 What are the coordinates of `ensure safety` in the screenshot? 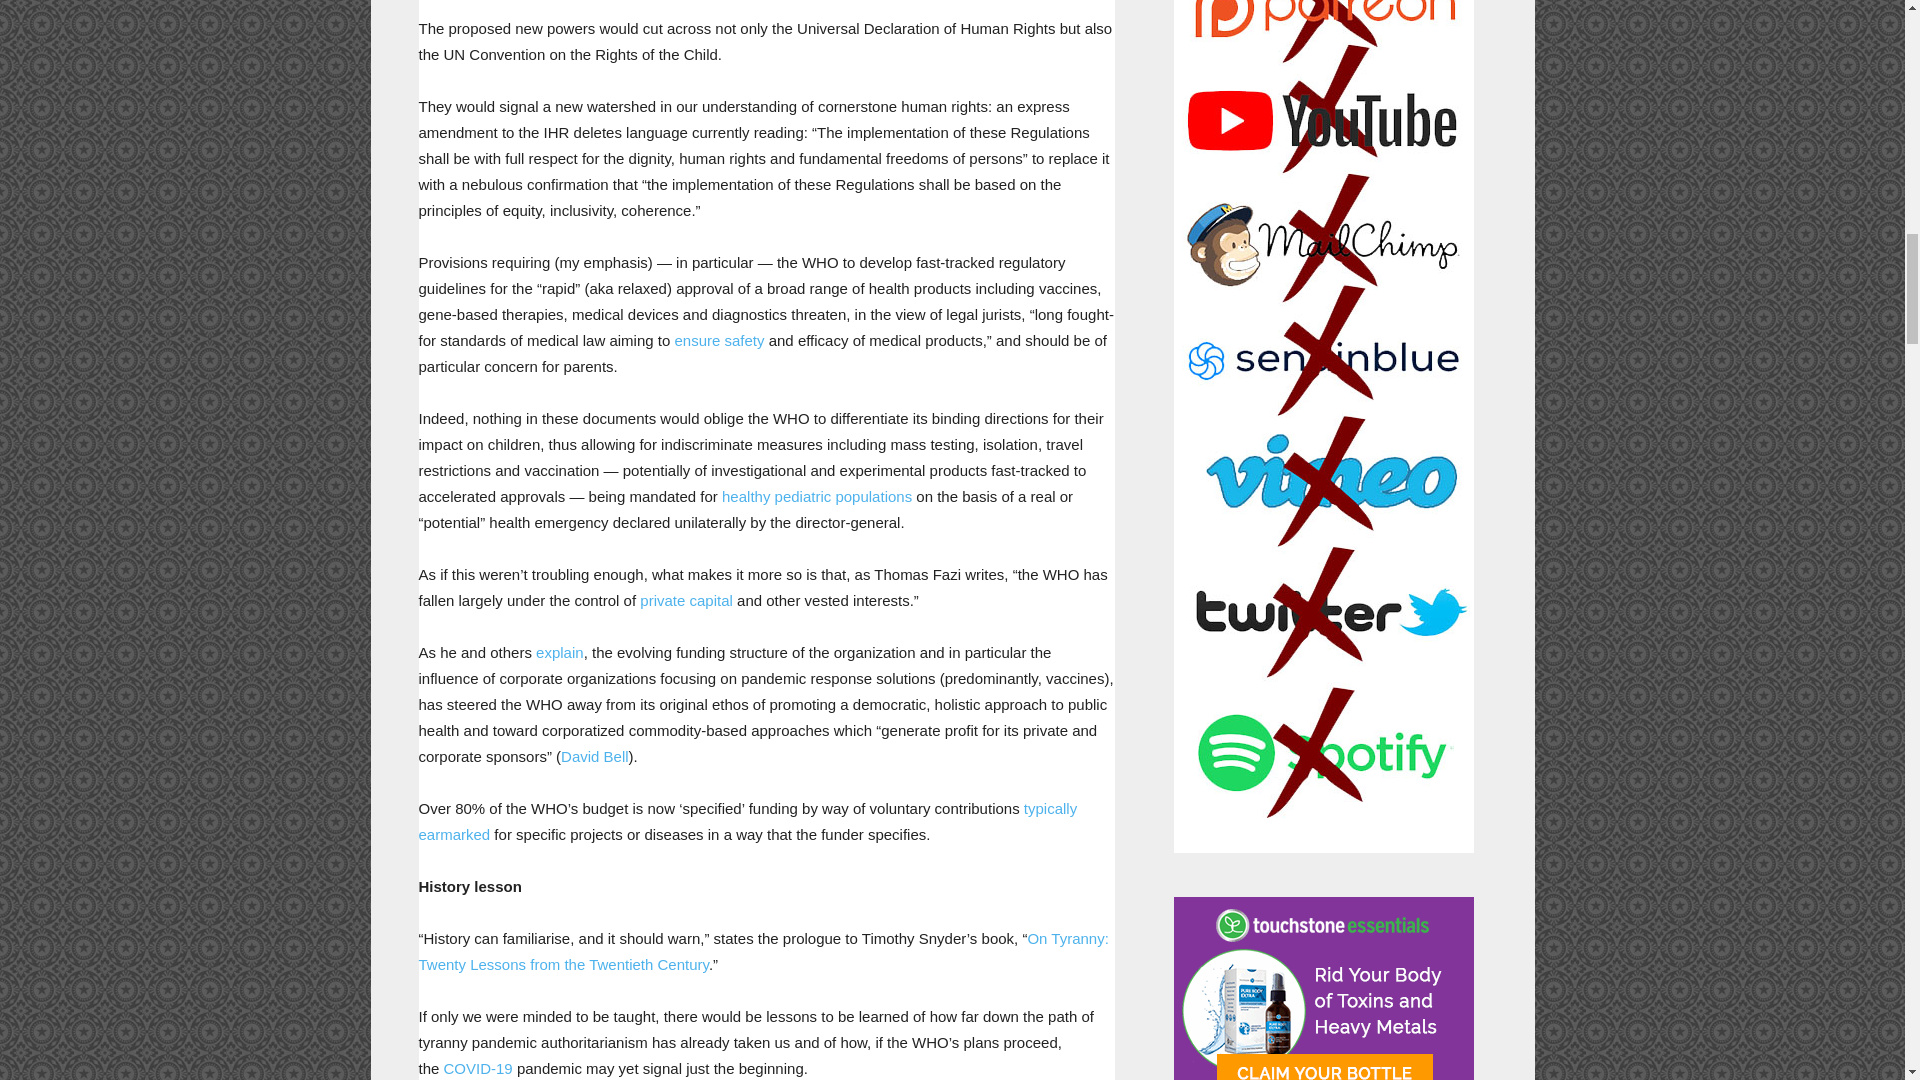 It's located at (718, 340).